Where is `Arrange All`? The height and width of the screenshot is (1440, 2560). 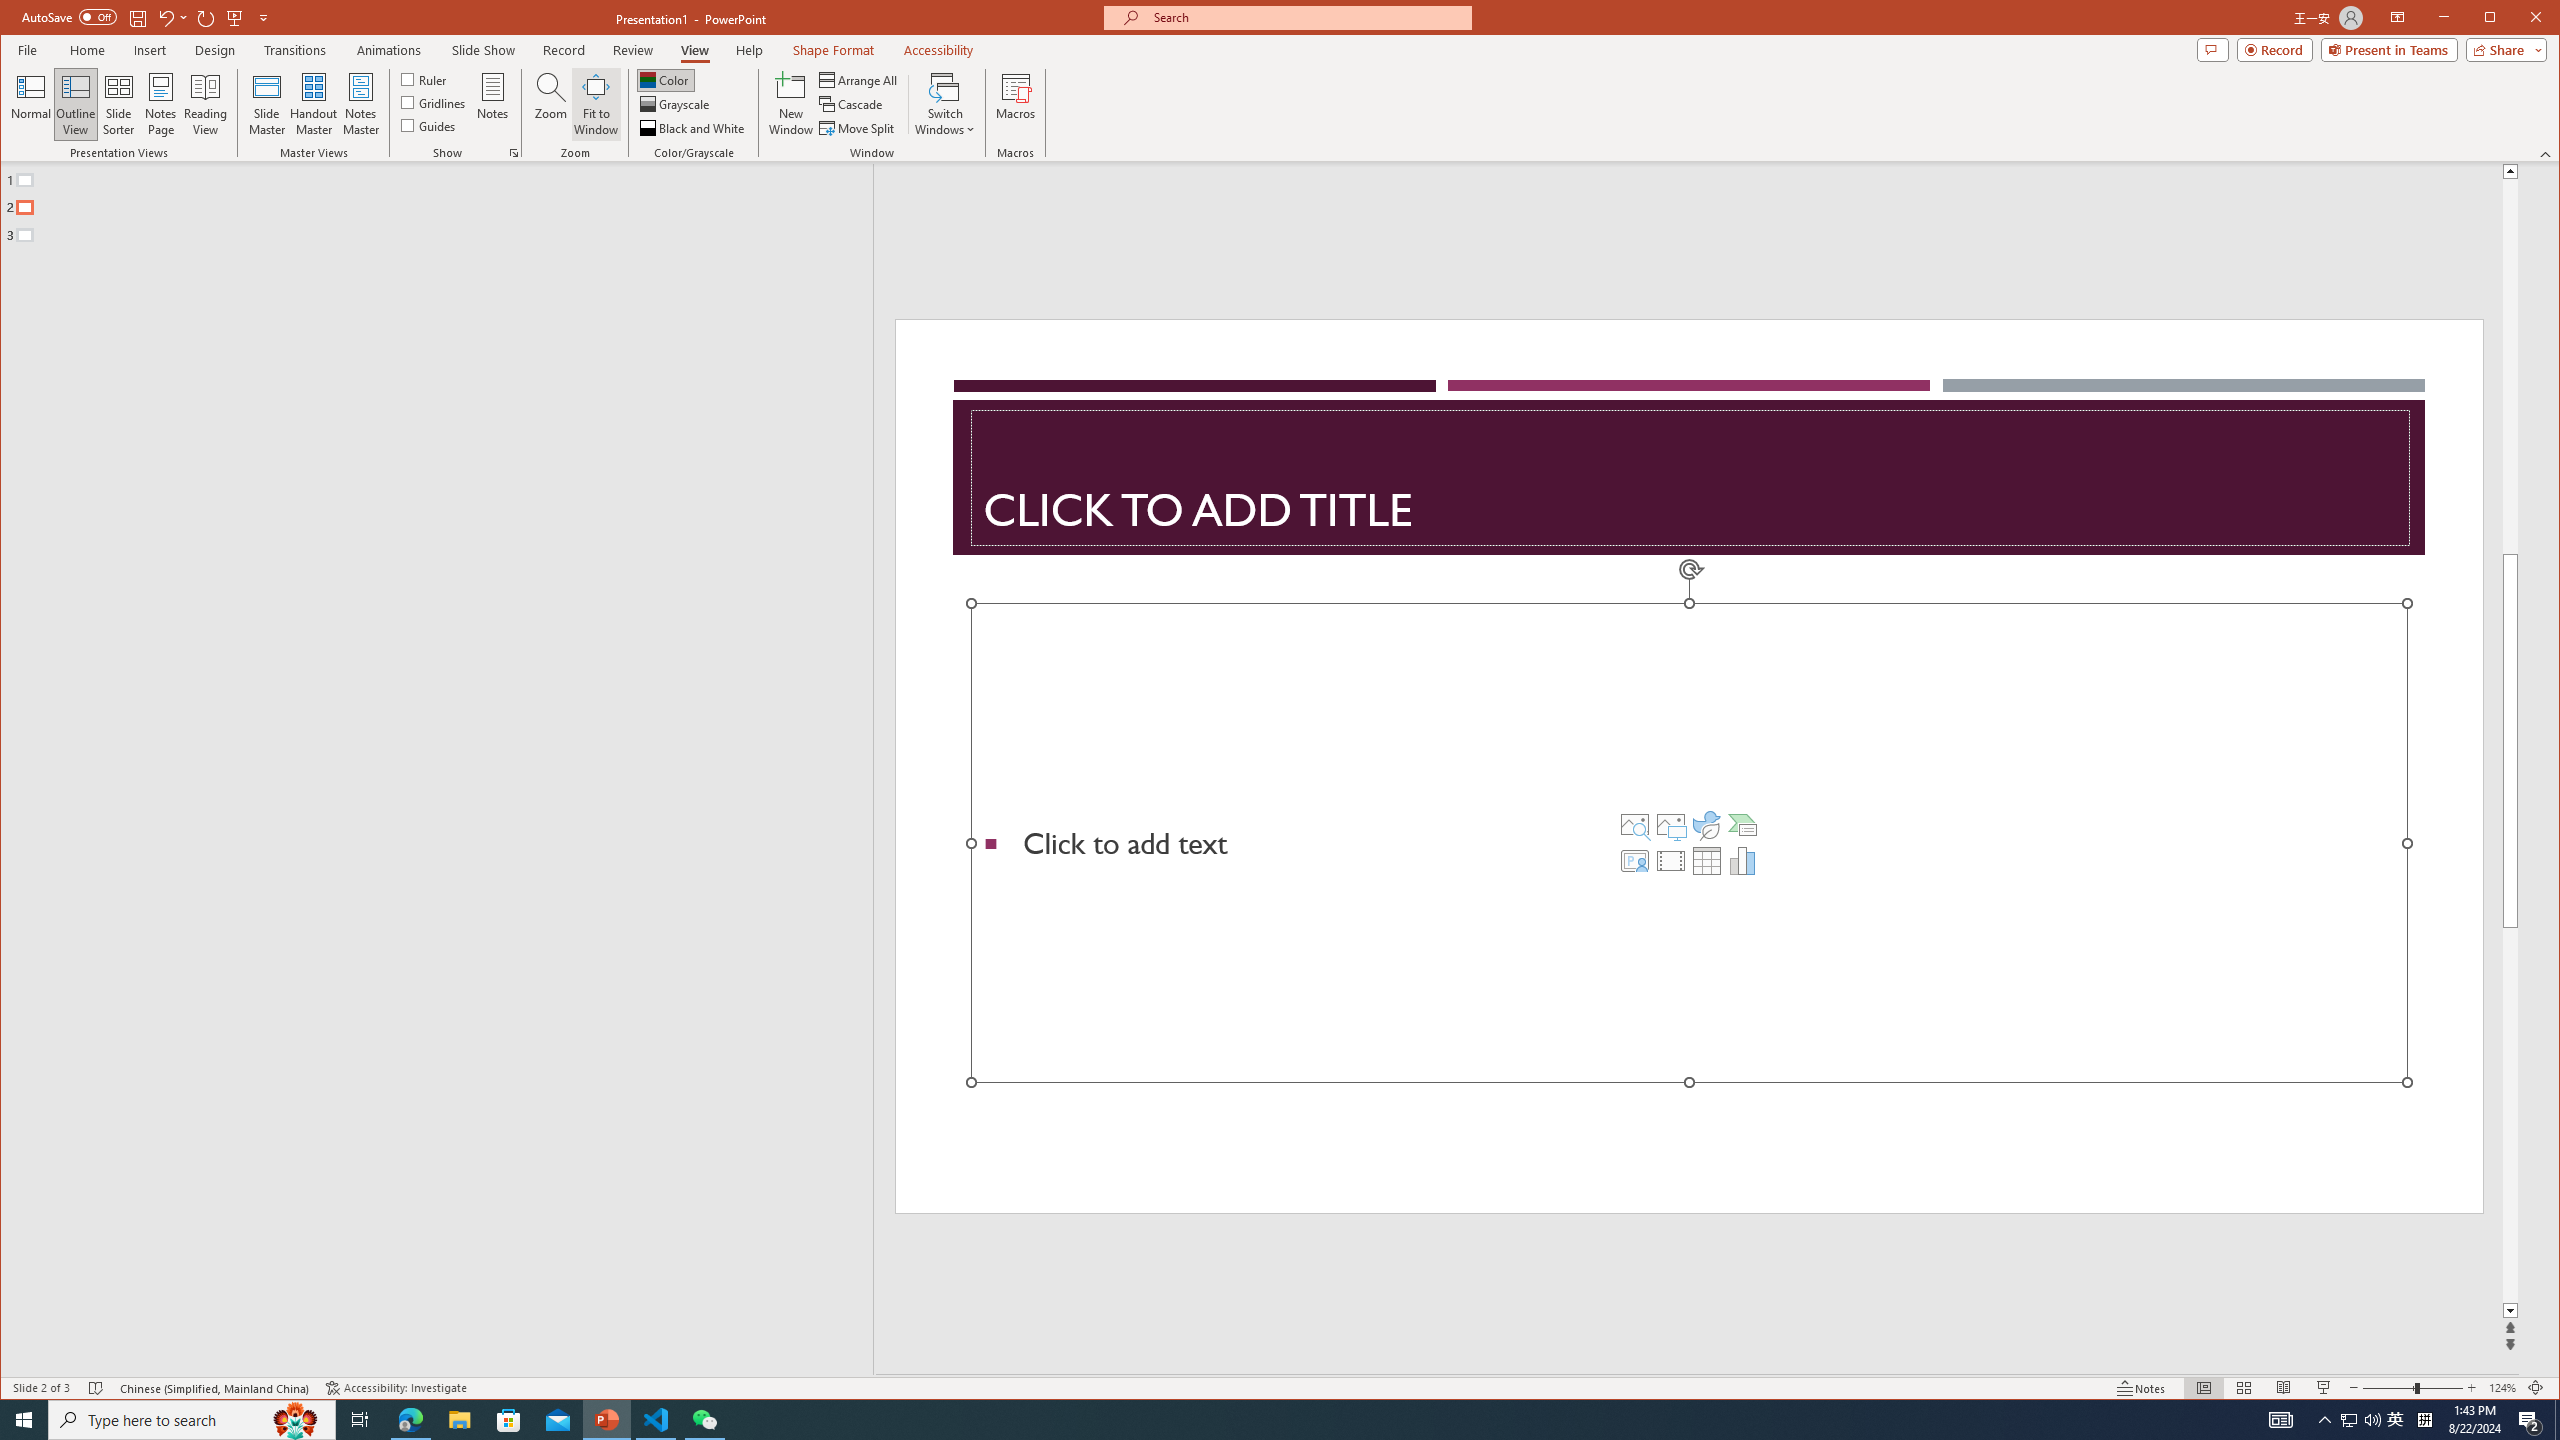 Arrange All is located at coordinates (860, 80).